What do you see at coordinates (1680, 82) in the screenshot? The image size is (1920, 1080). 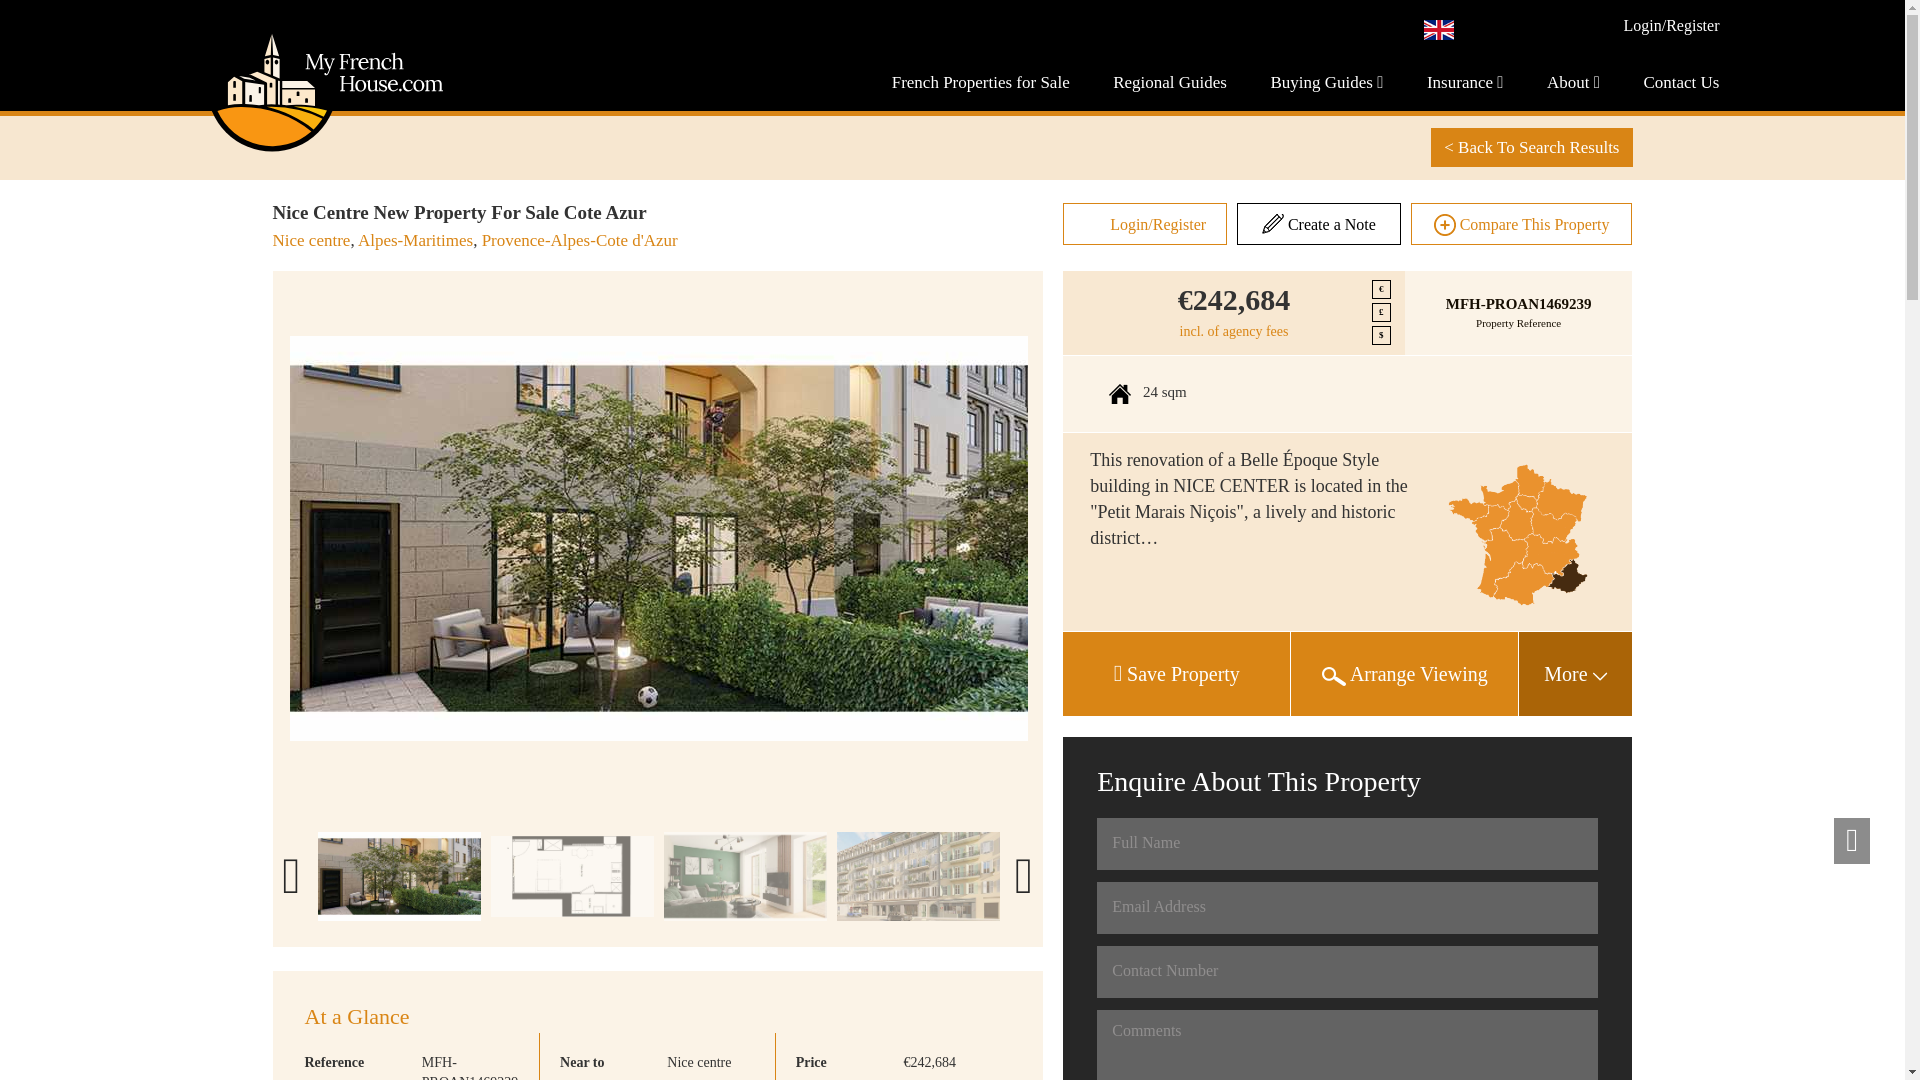 I see `Contact Us` at bounding box center [1680, 82].